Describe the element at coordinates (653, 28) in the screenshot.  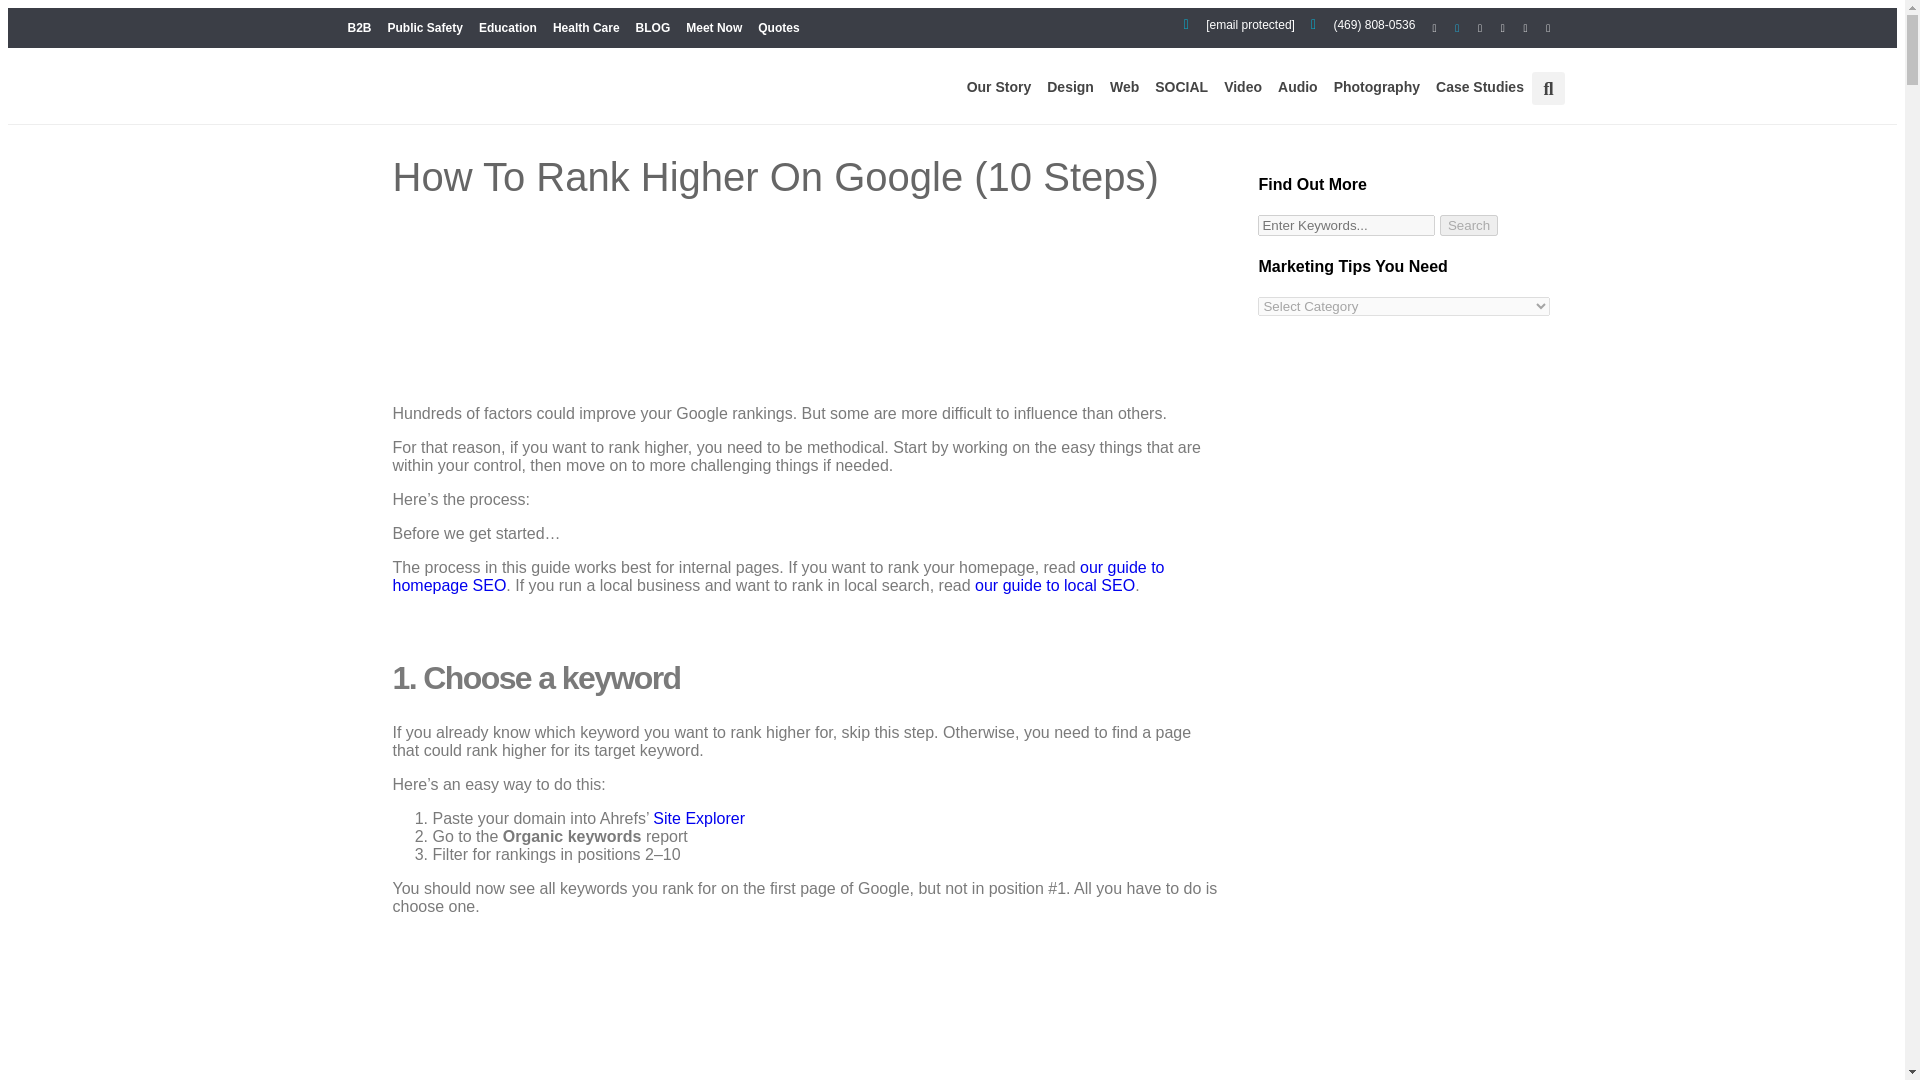
I see `BLOG` at that location.